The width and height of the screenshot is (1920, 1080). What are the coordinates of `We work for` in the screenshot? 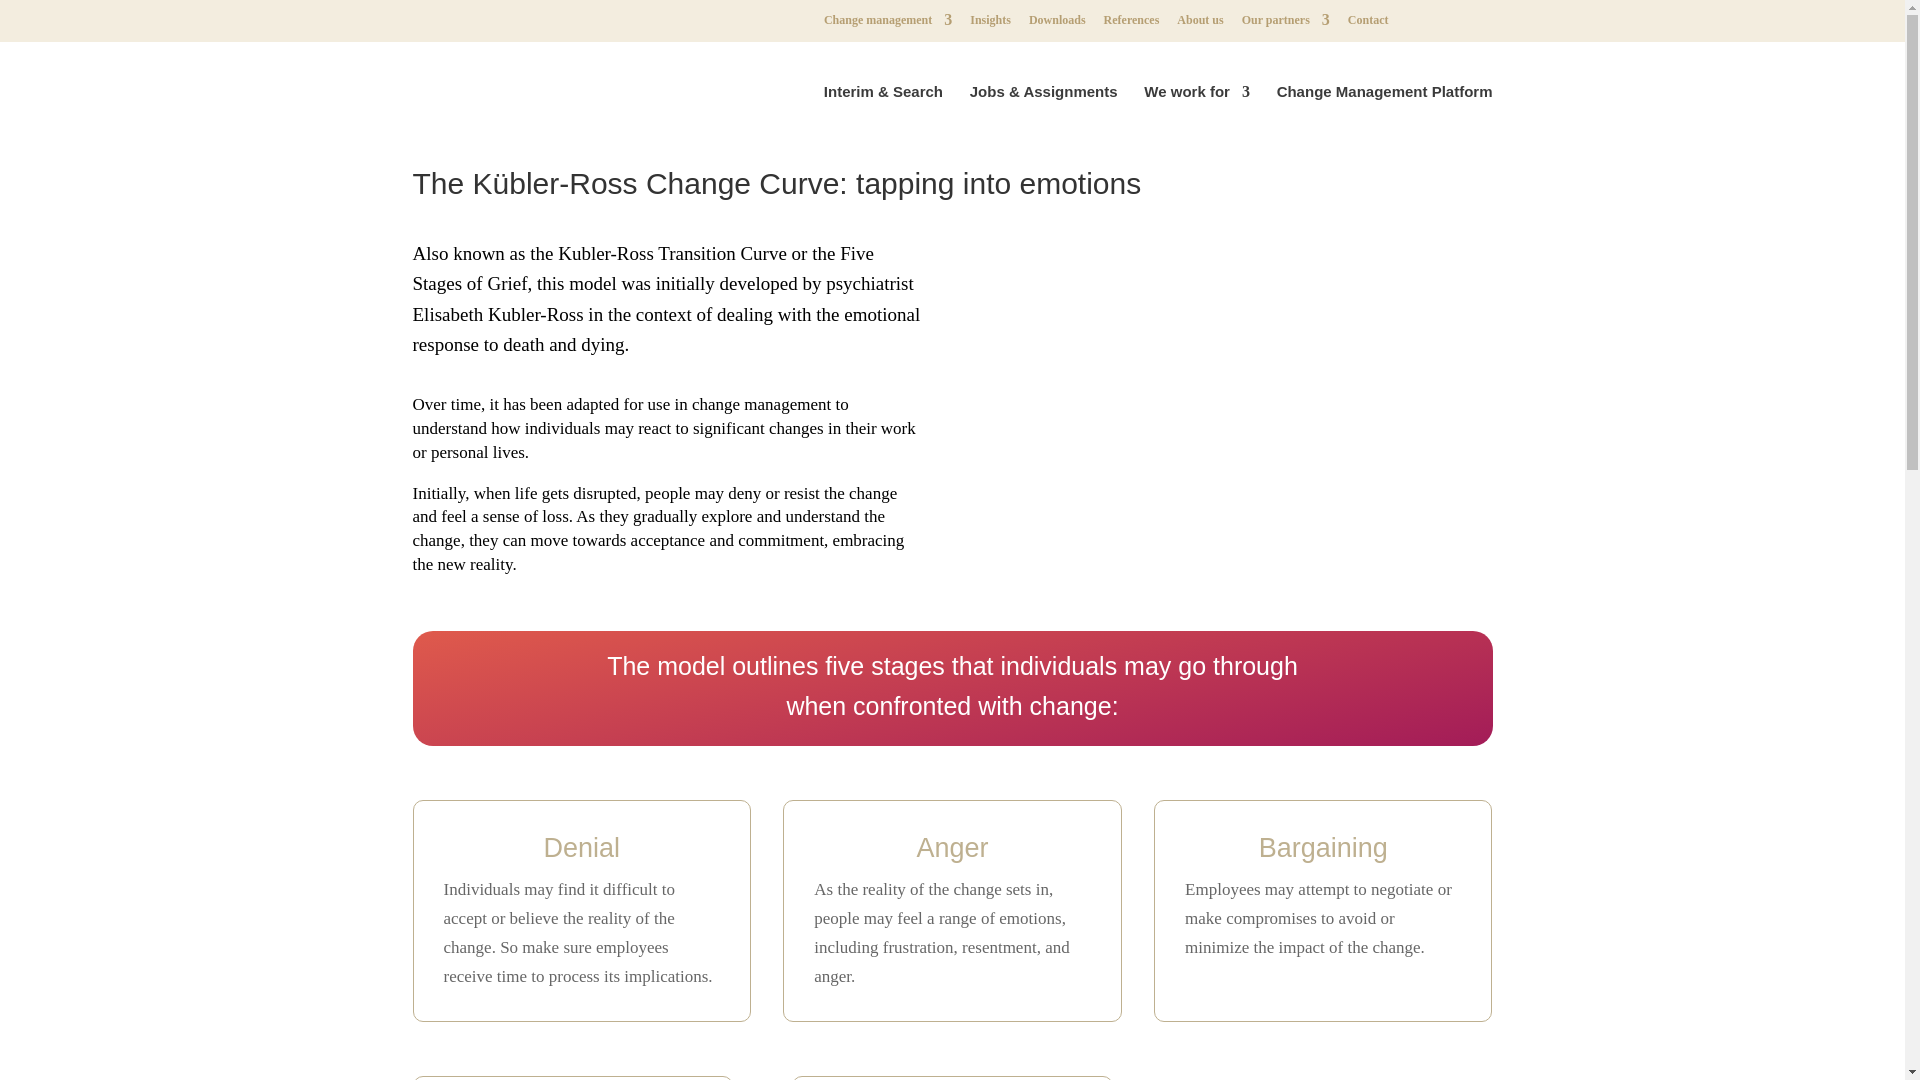 It's located at (1196, 120).